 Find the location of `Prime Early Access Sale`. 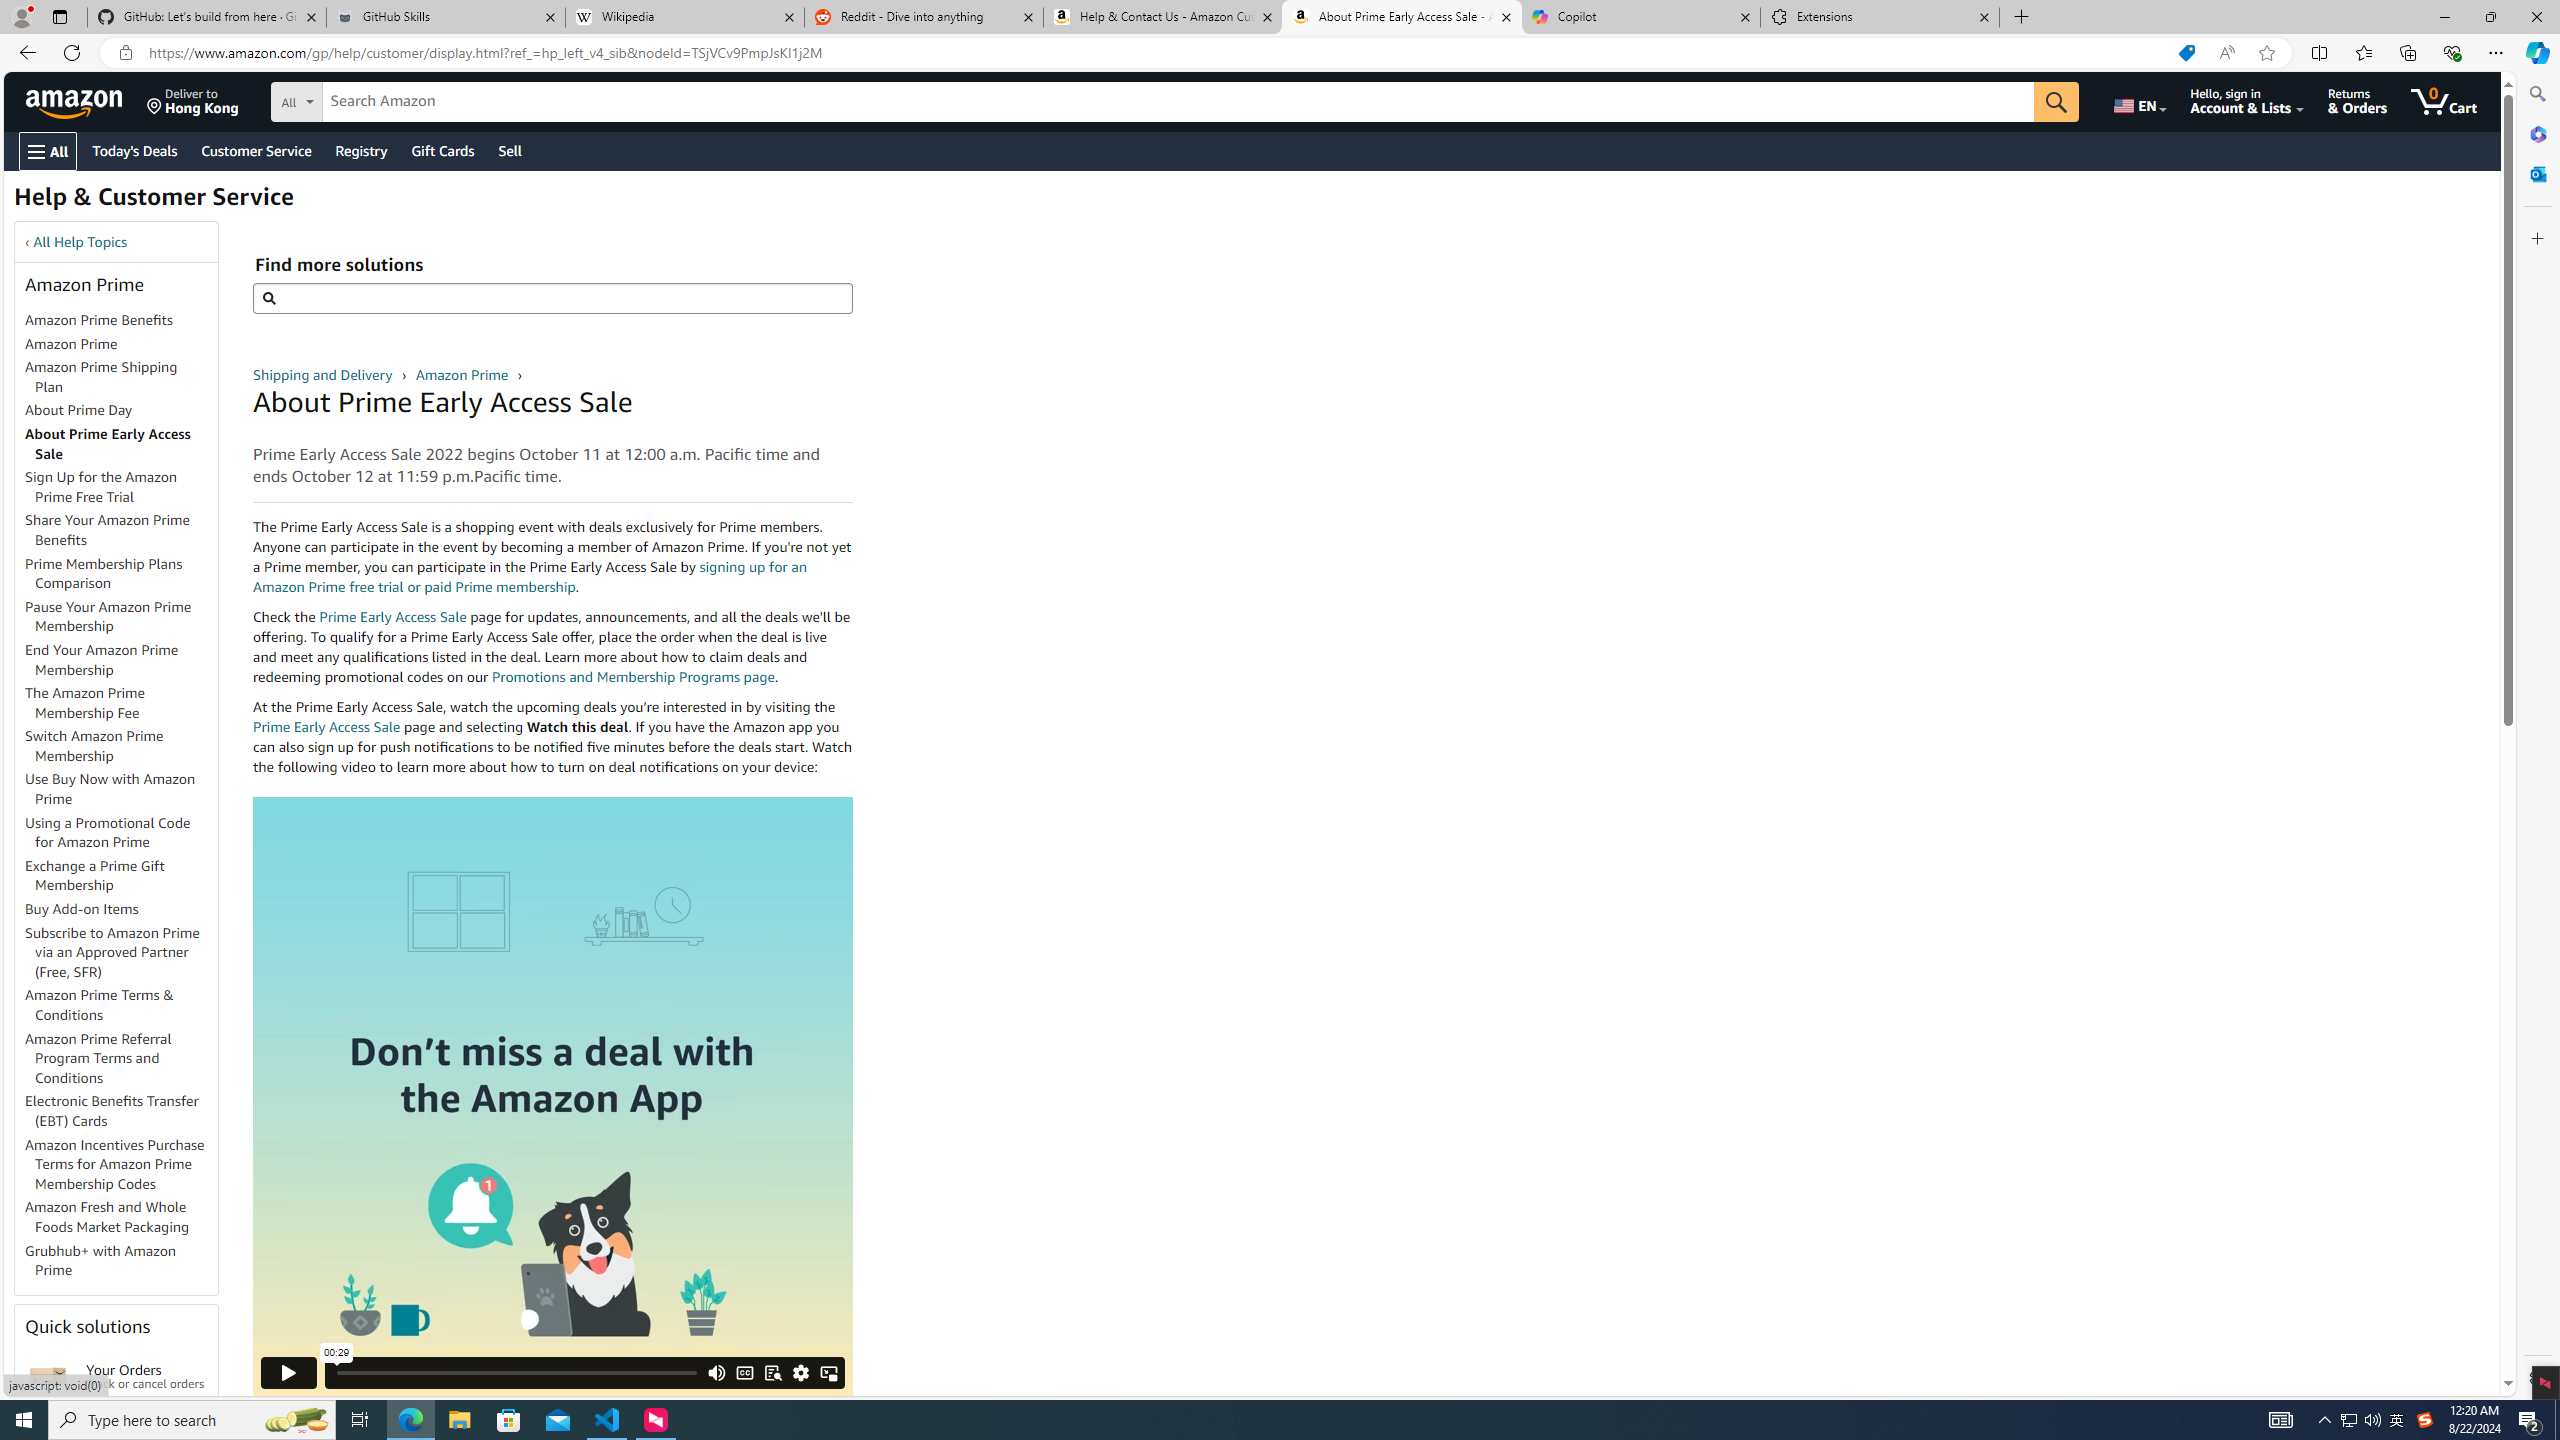

Prime Early Access Sale is located at coordinates (327, 726).